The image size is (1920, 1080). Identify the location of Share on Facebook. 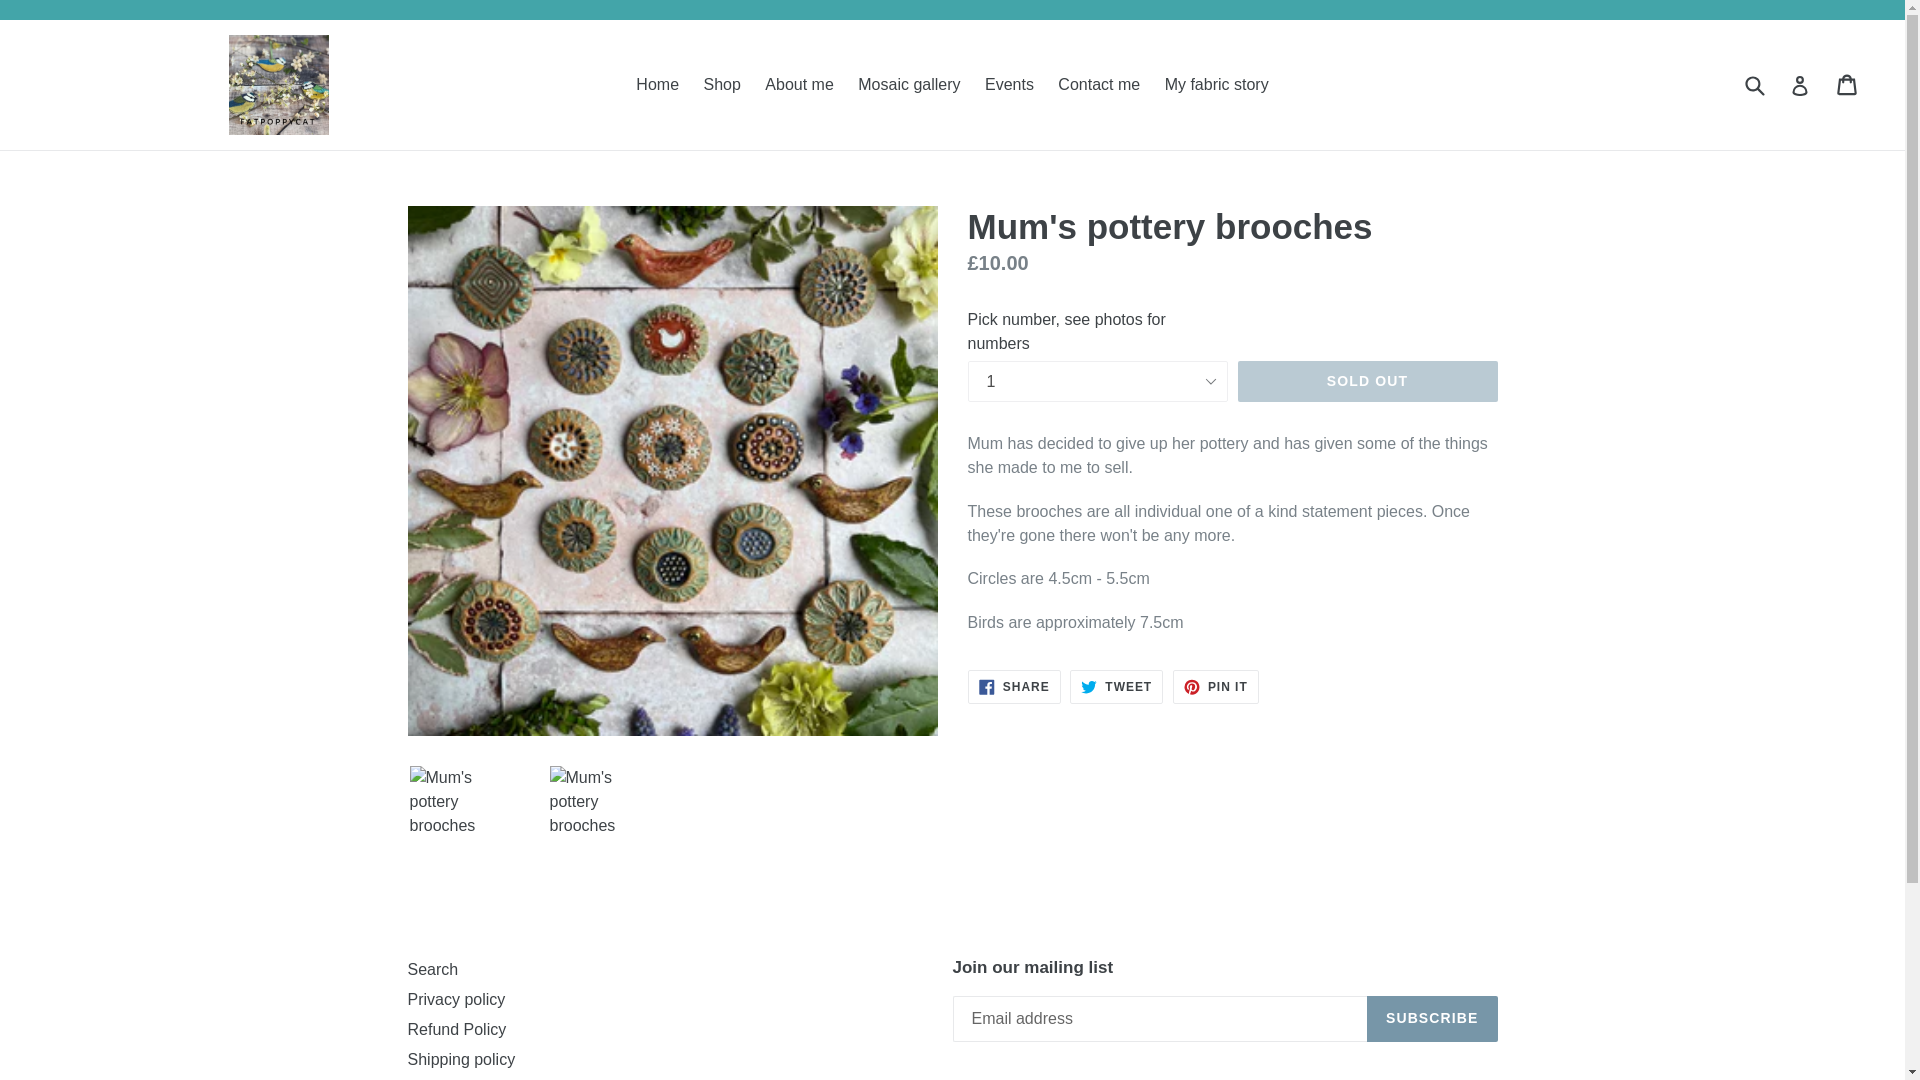
(462, 1059).